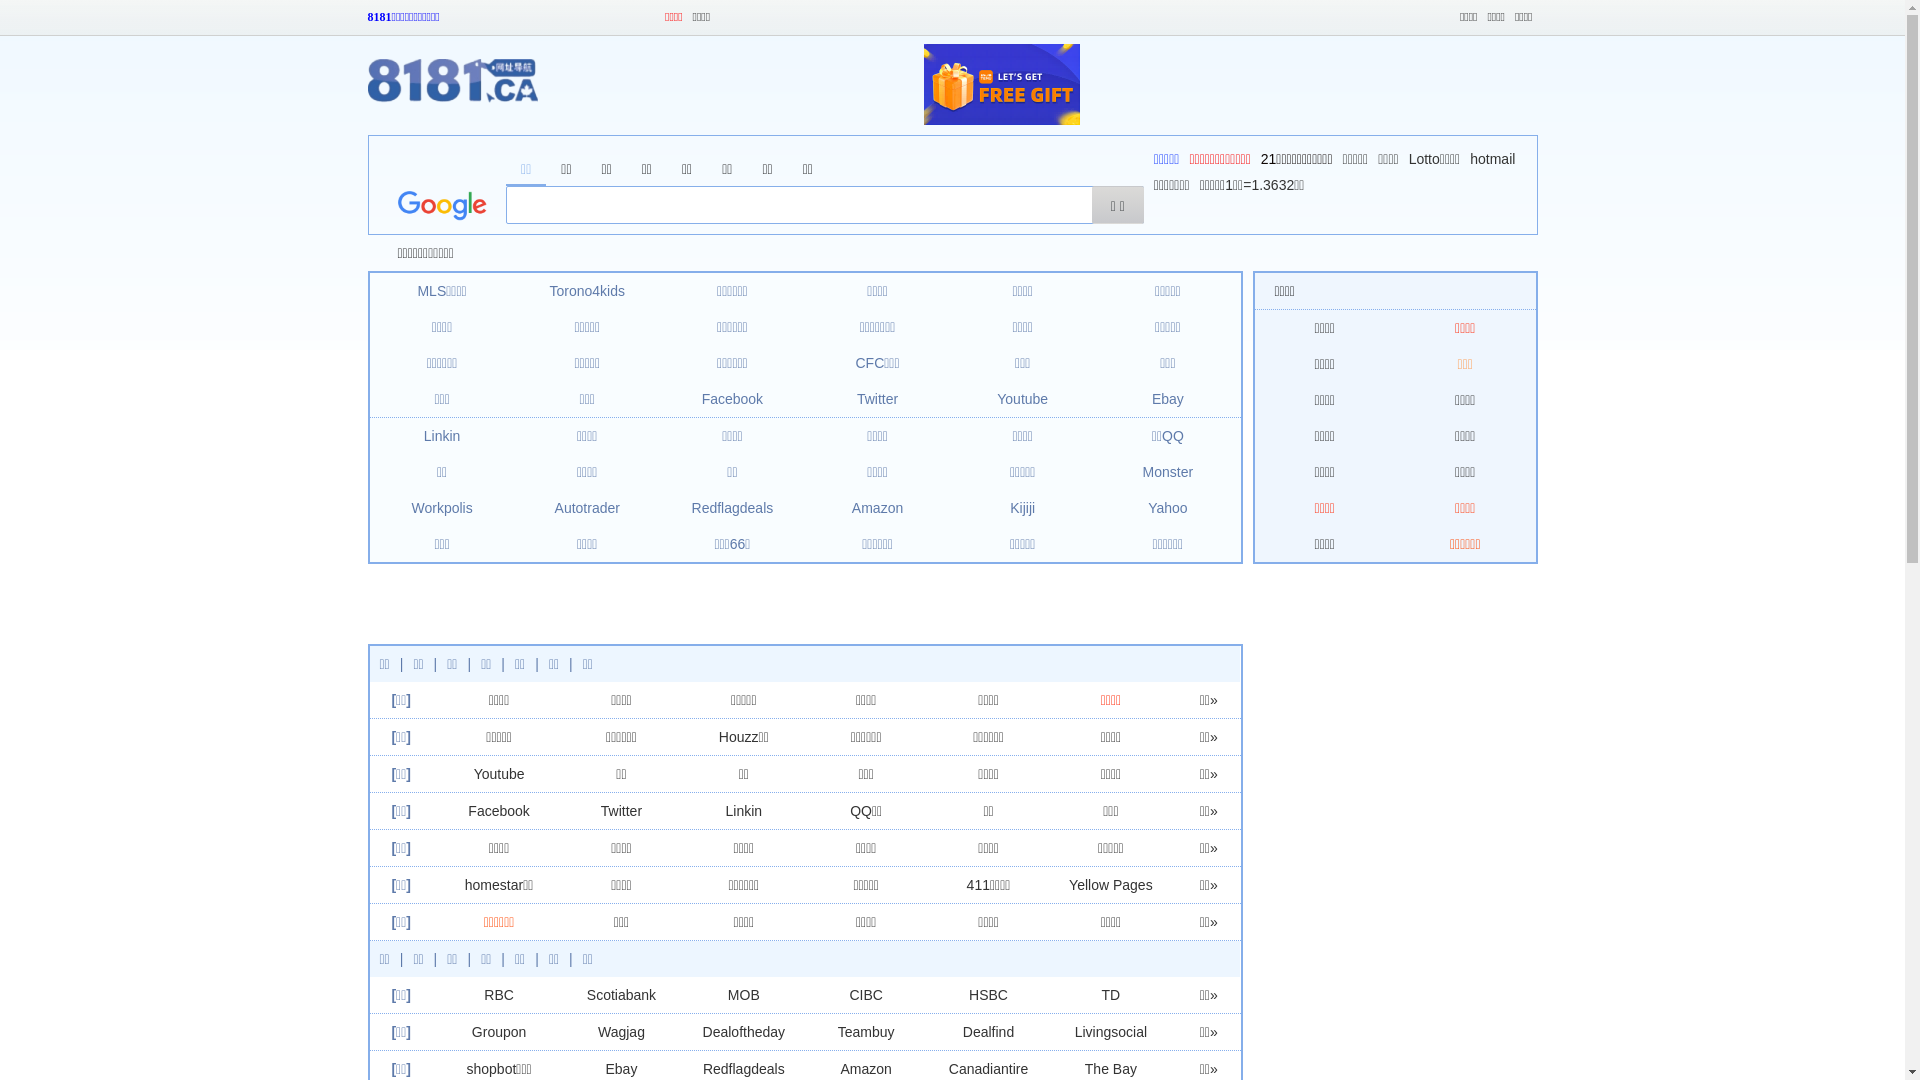  Describe the element at coordinates (1022, 508) in the screenshot. I see `Kijiji` at that location.